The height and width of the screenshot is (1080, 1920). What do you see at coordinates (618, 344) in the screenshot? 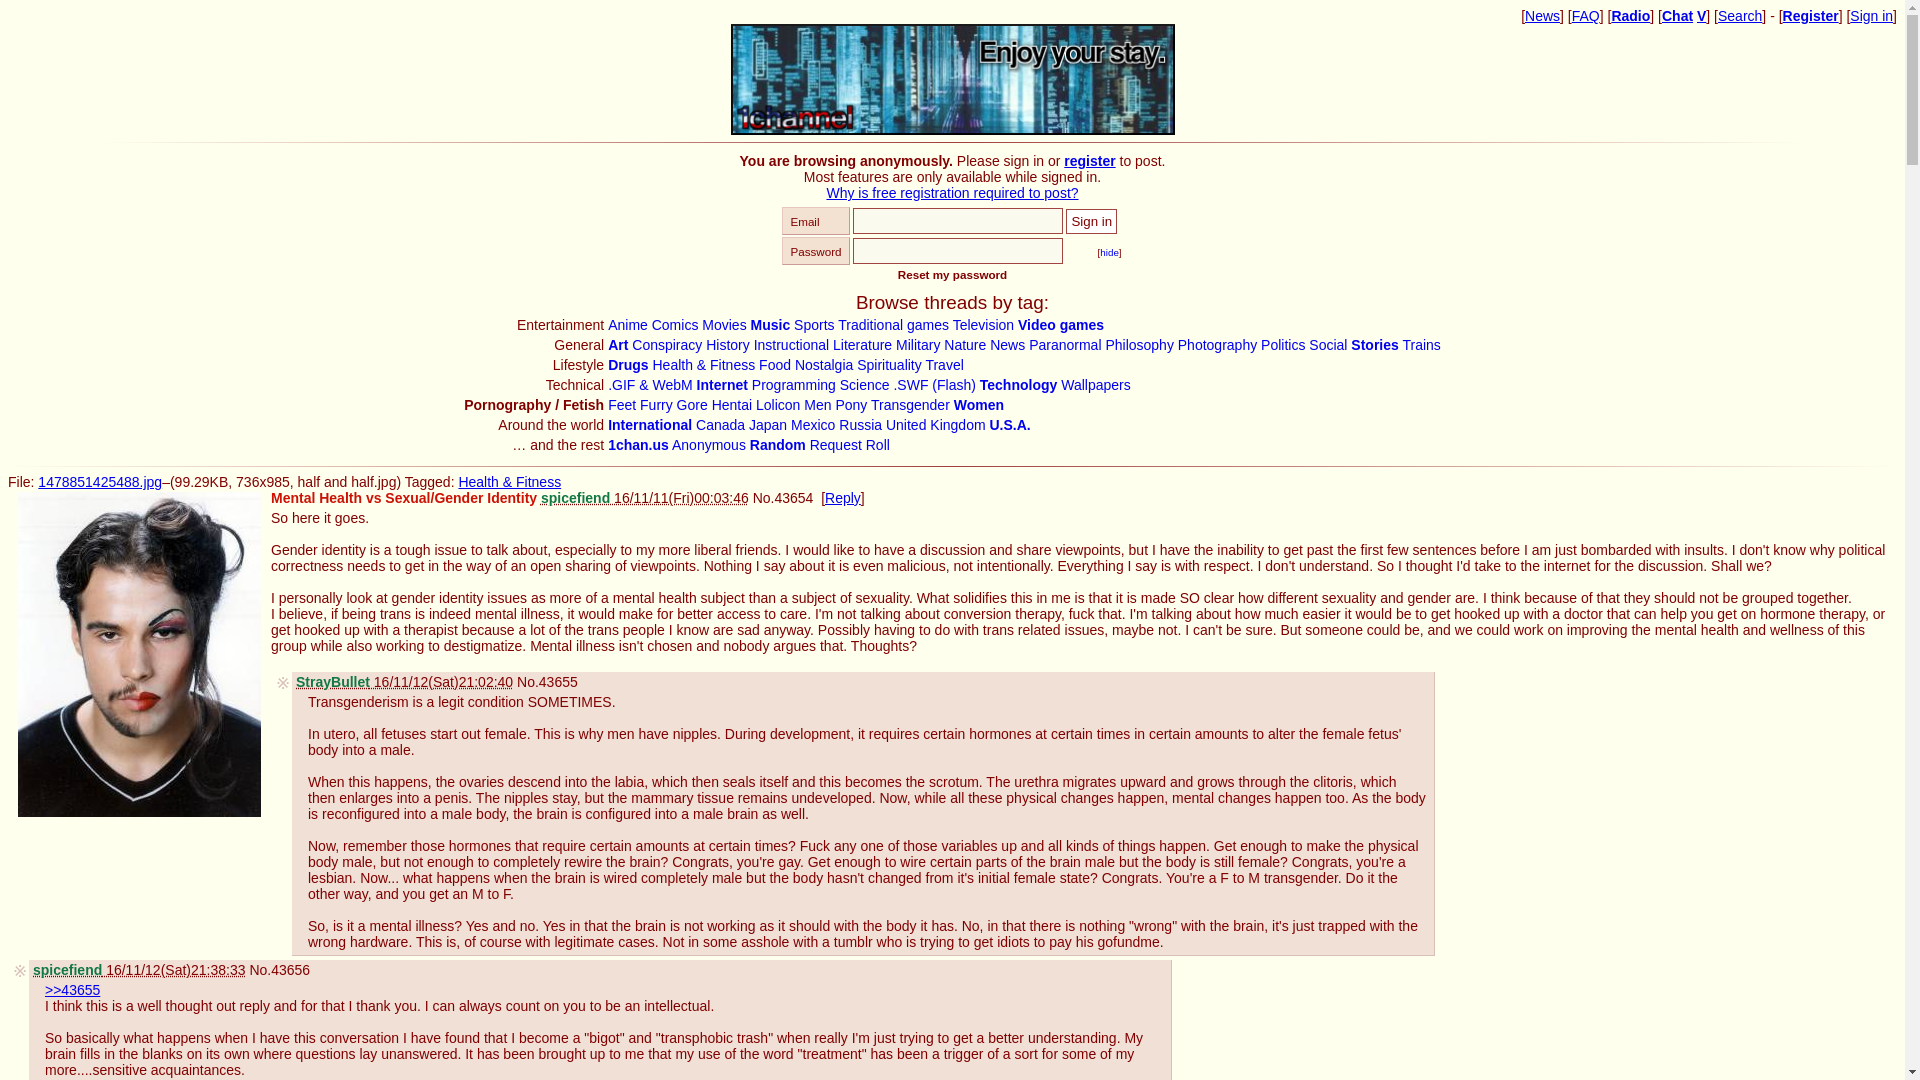
I see `Art` at bounding box center [618, 344].